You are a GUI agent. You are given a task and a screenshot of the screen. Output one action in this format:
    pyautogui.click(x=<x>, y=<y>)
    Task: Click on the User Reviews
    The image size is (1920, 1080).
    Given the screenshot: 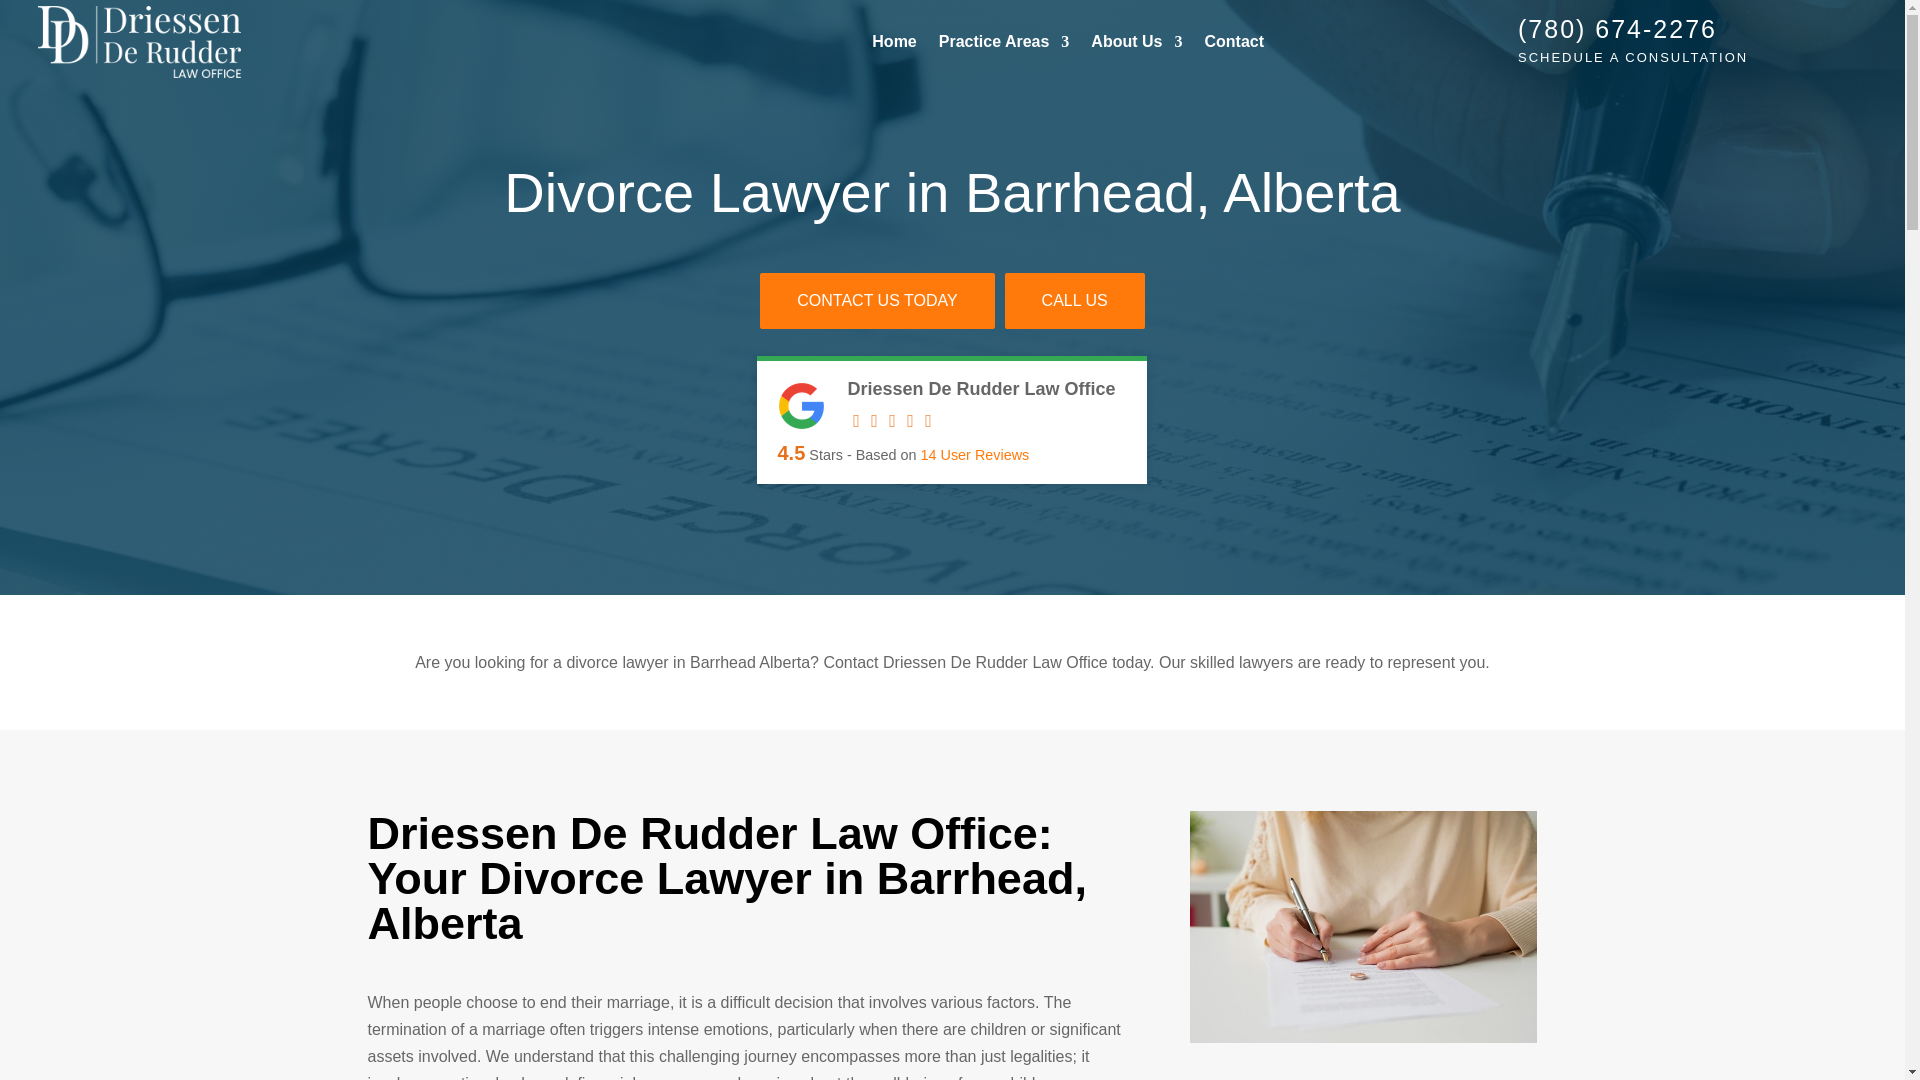 What is the action you would take?
    pyautogui.click(x=974, y=455)
    